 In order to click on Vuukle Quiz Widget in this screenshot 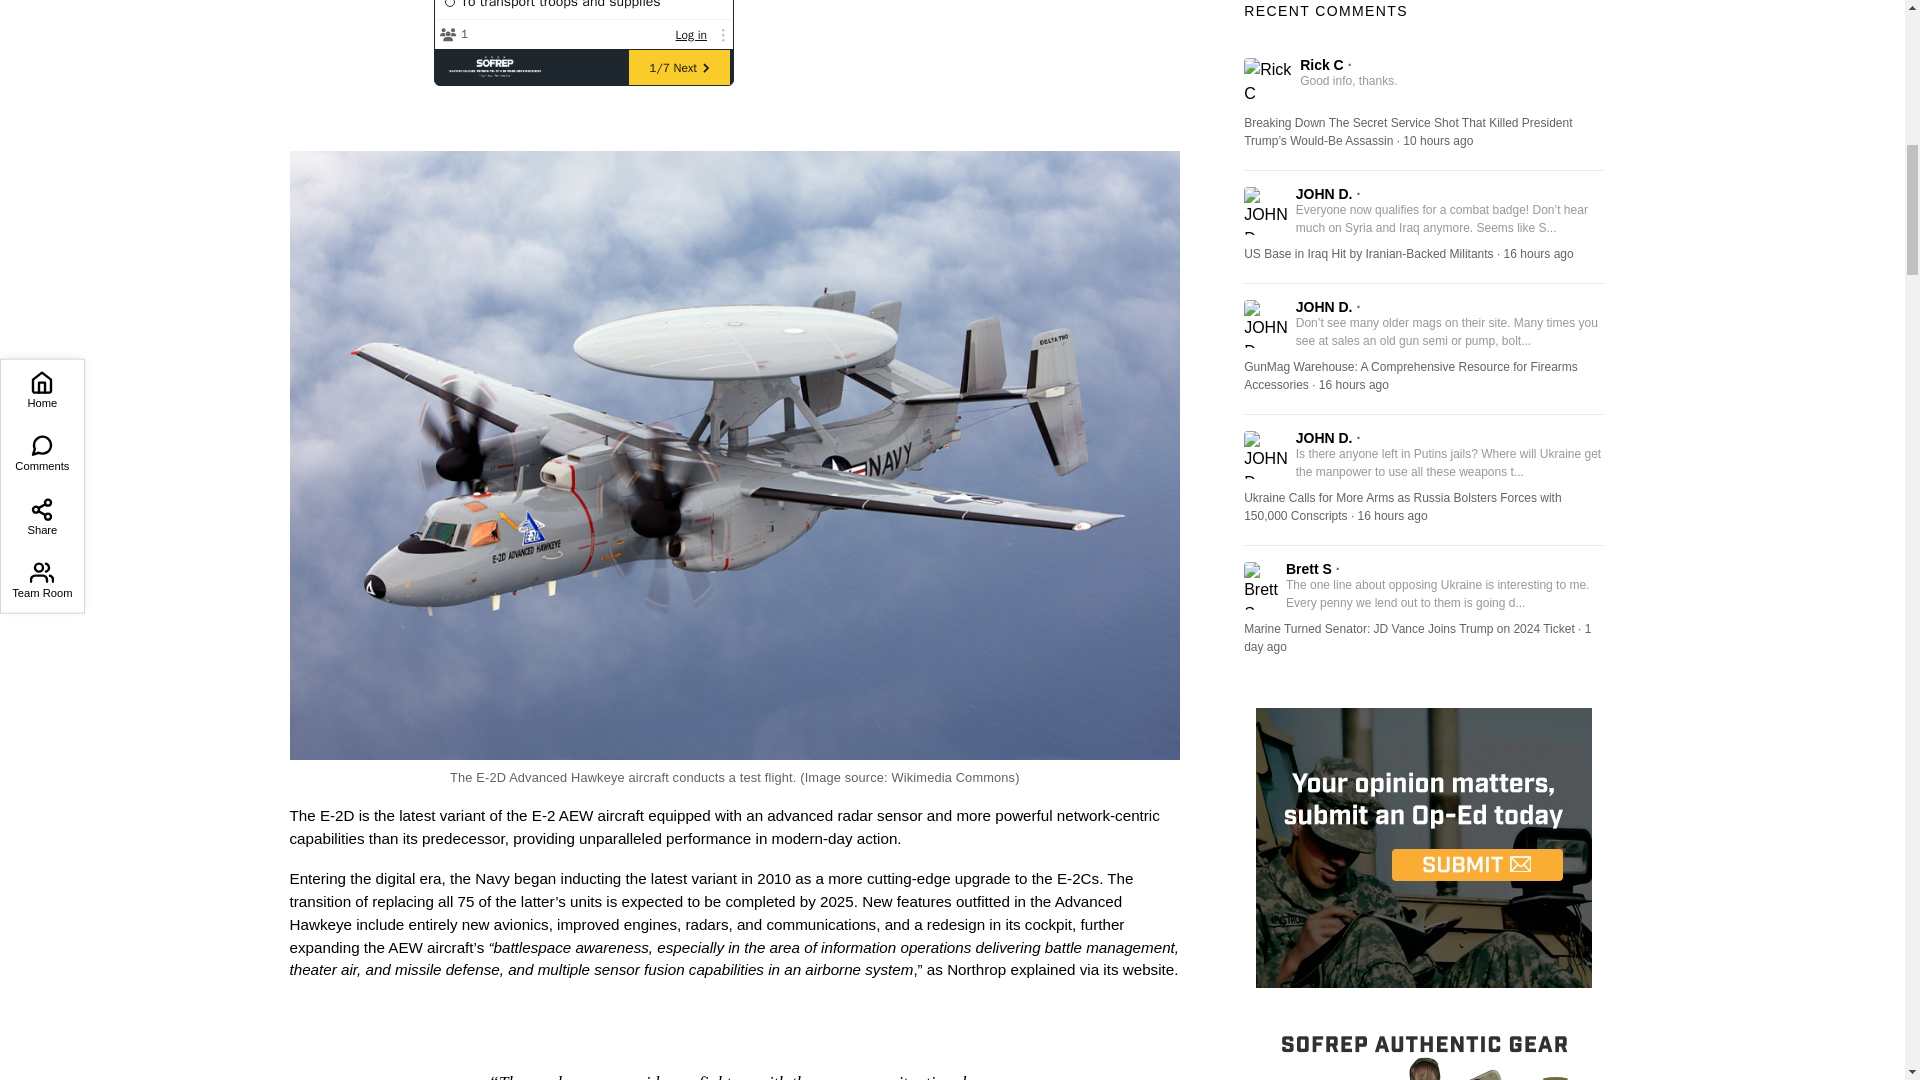, I will do `click(583, 43)`.